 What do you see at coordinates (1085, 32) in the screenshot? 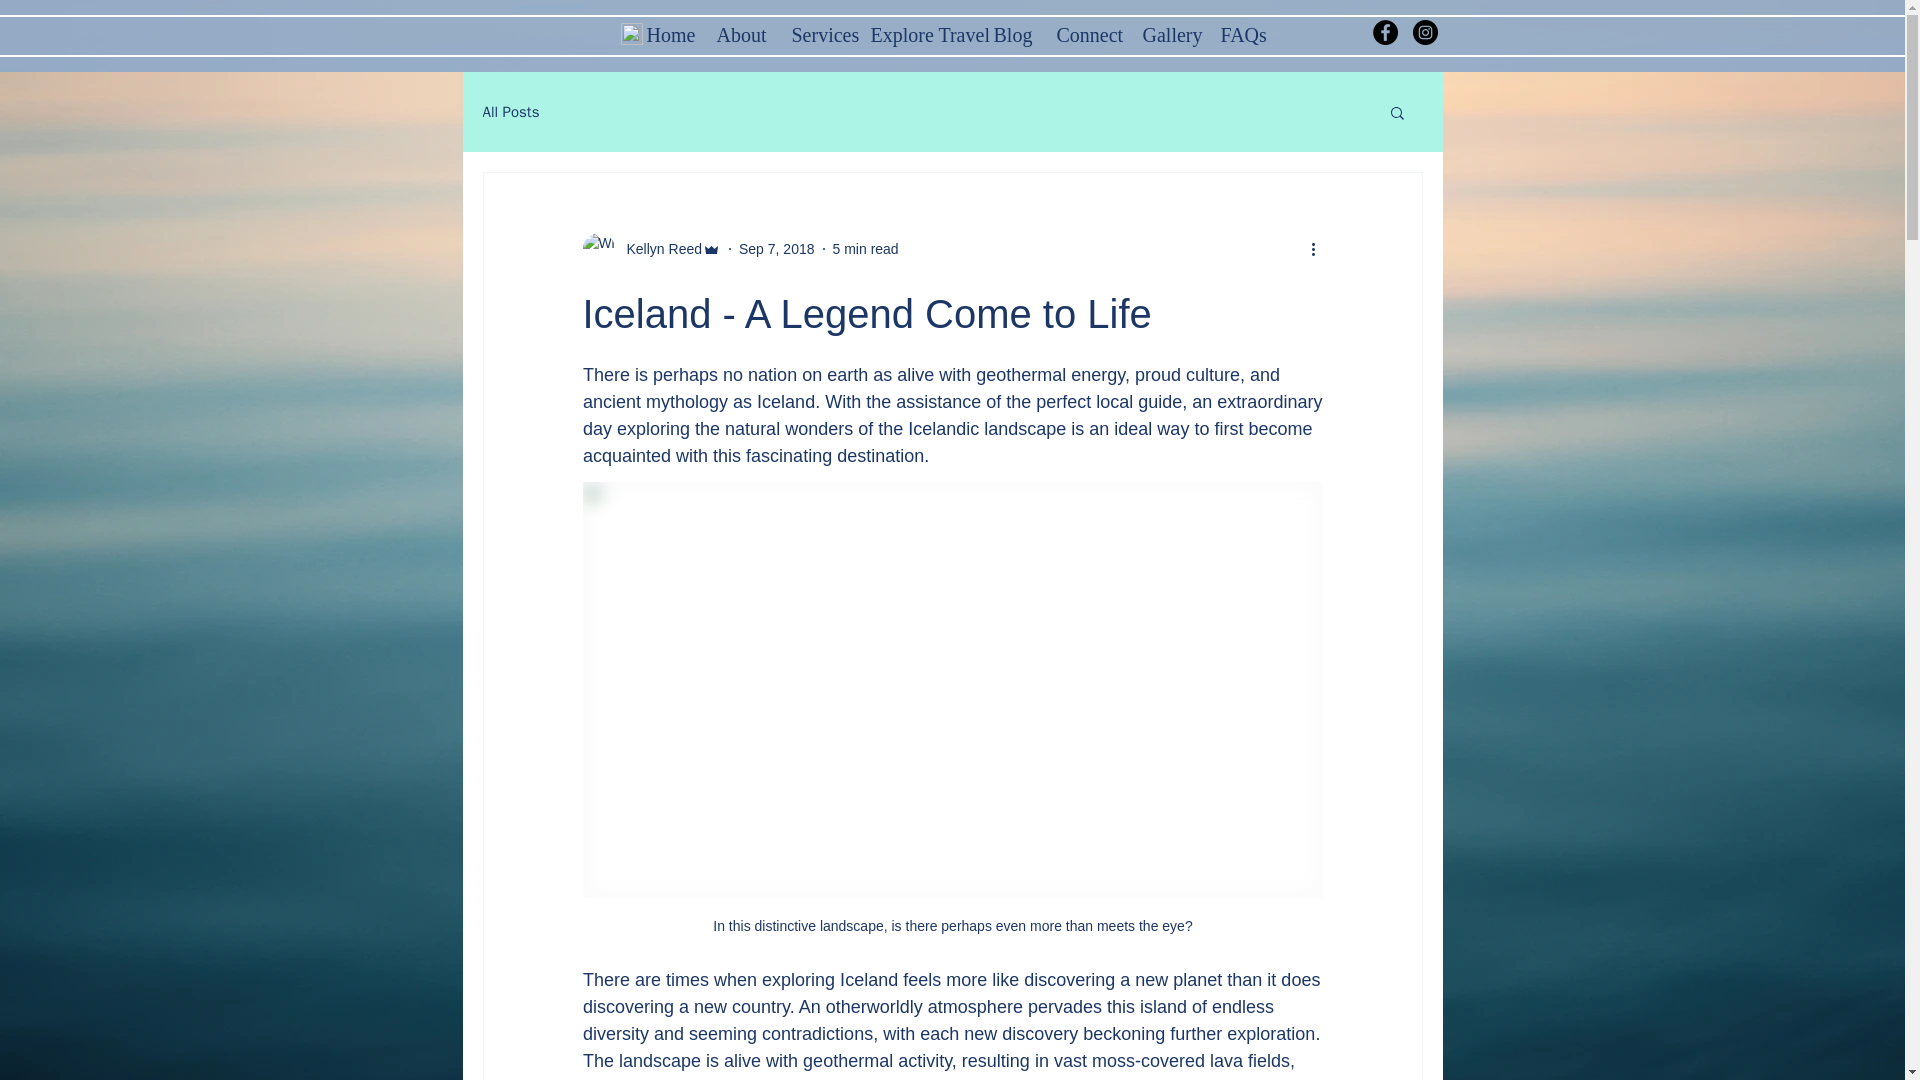
I see `Connect` at bounding box center [1085, 32].